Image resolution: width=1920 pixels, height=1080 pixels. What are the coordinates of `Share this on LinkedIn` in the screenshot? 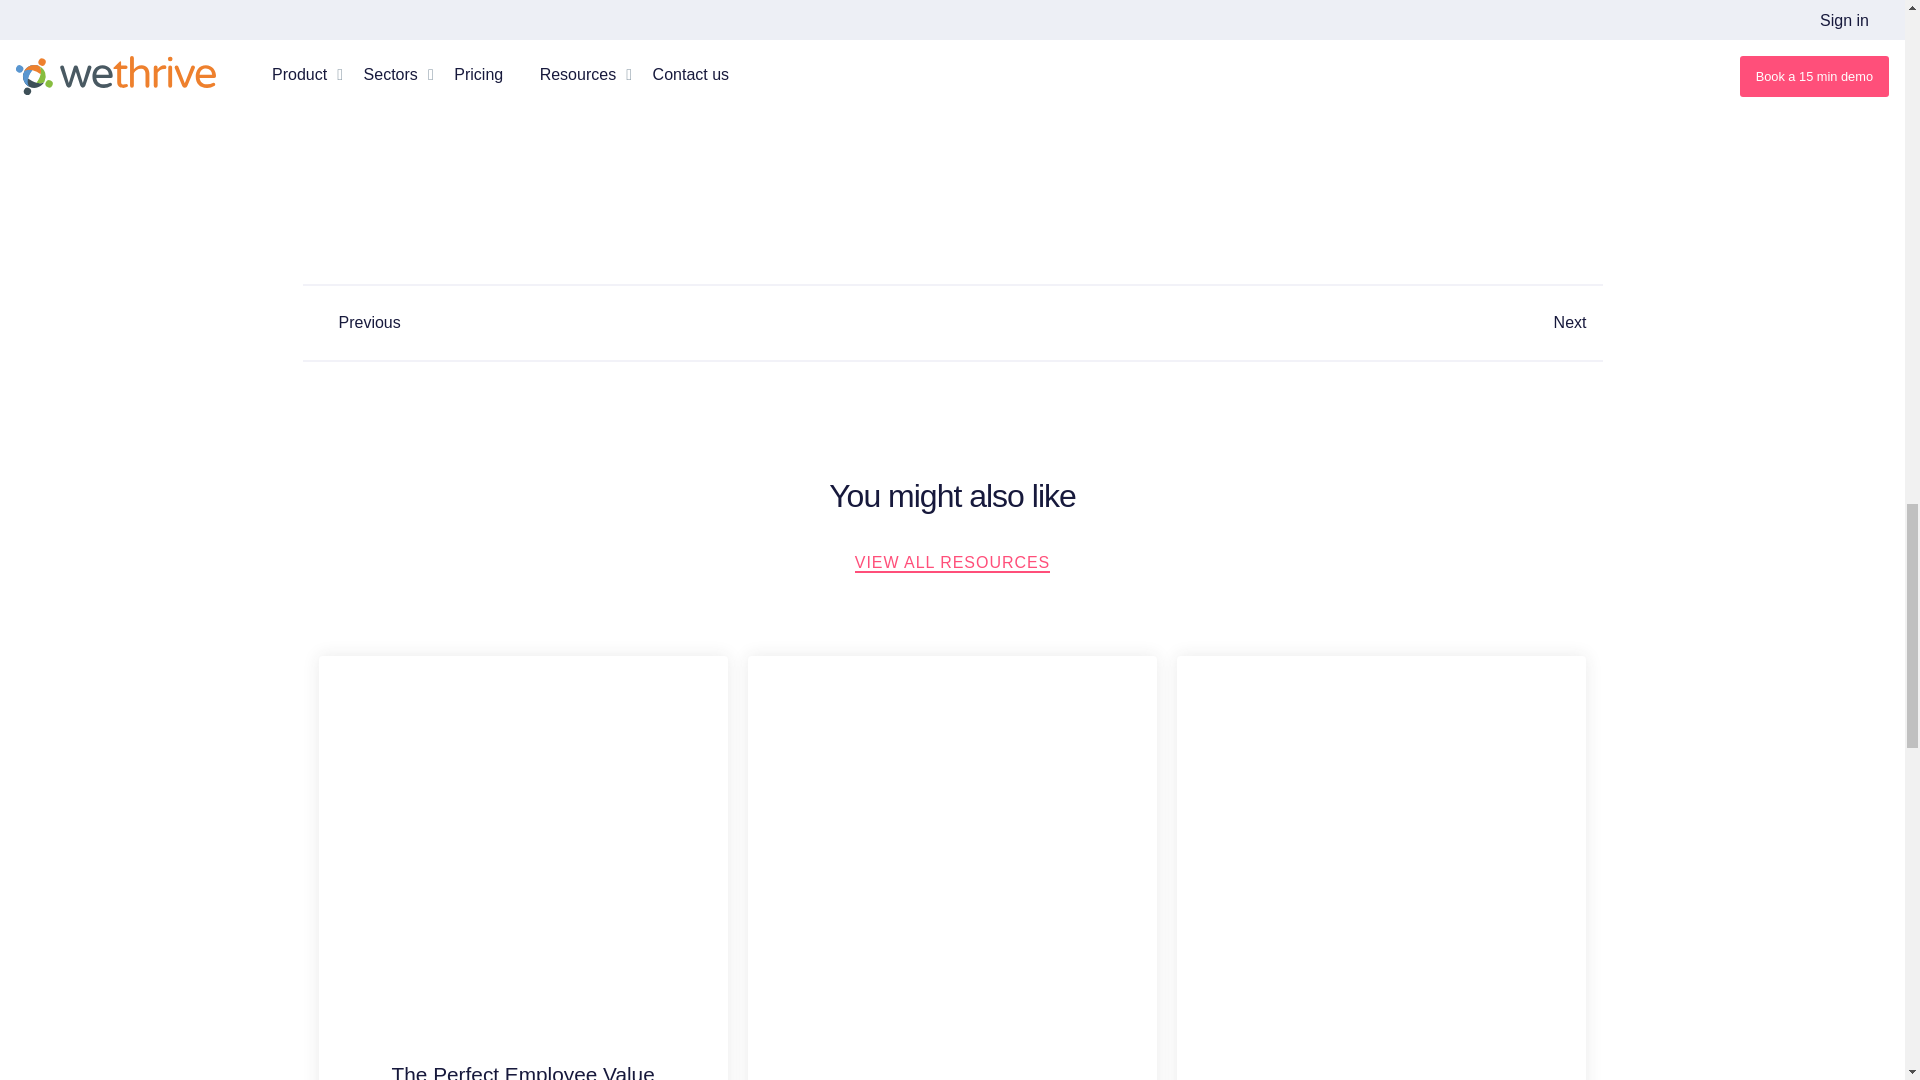 It's located at (952, 246).